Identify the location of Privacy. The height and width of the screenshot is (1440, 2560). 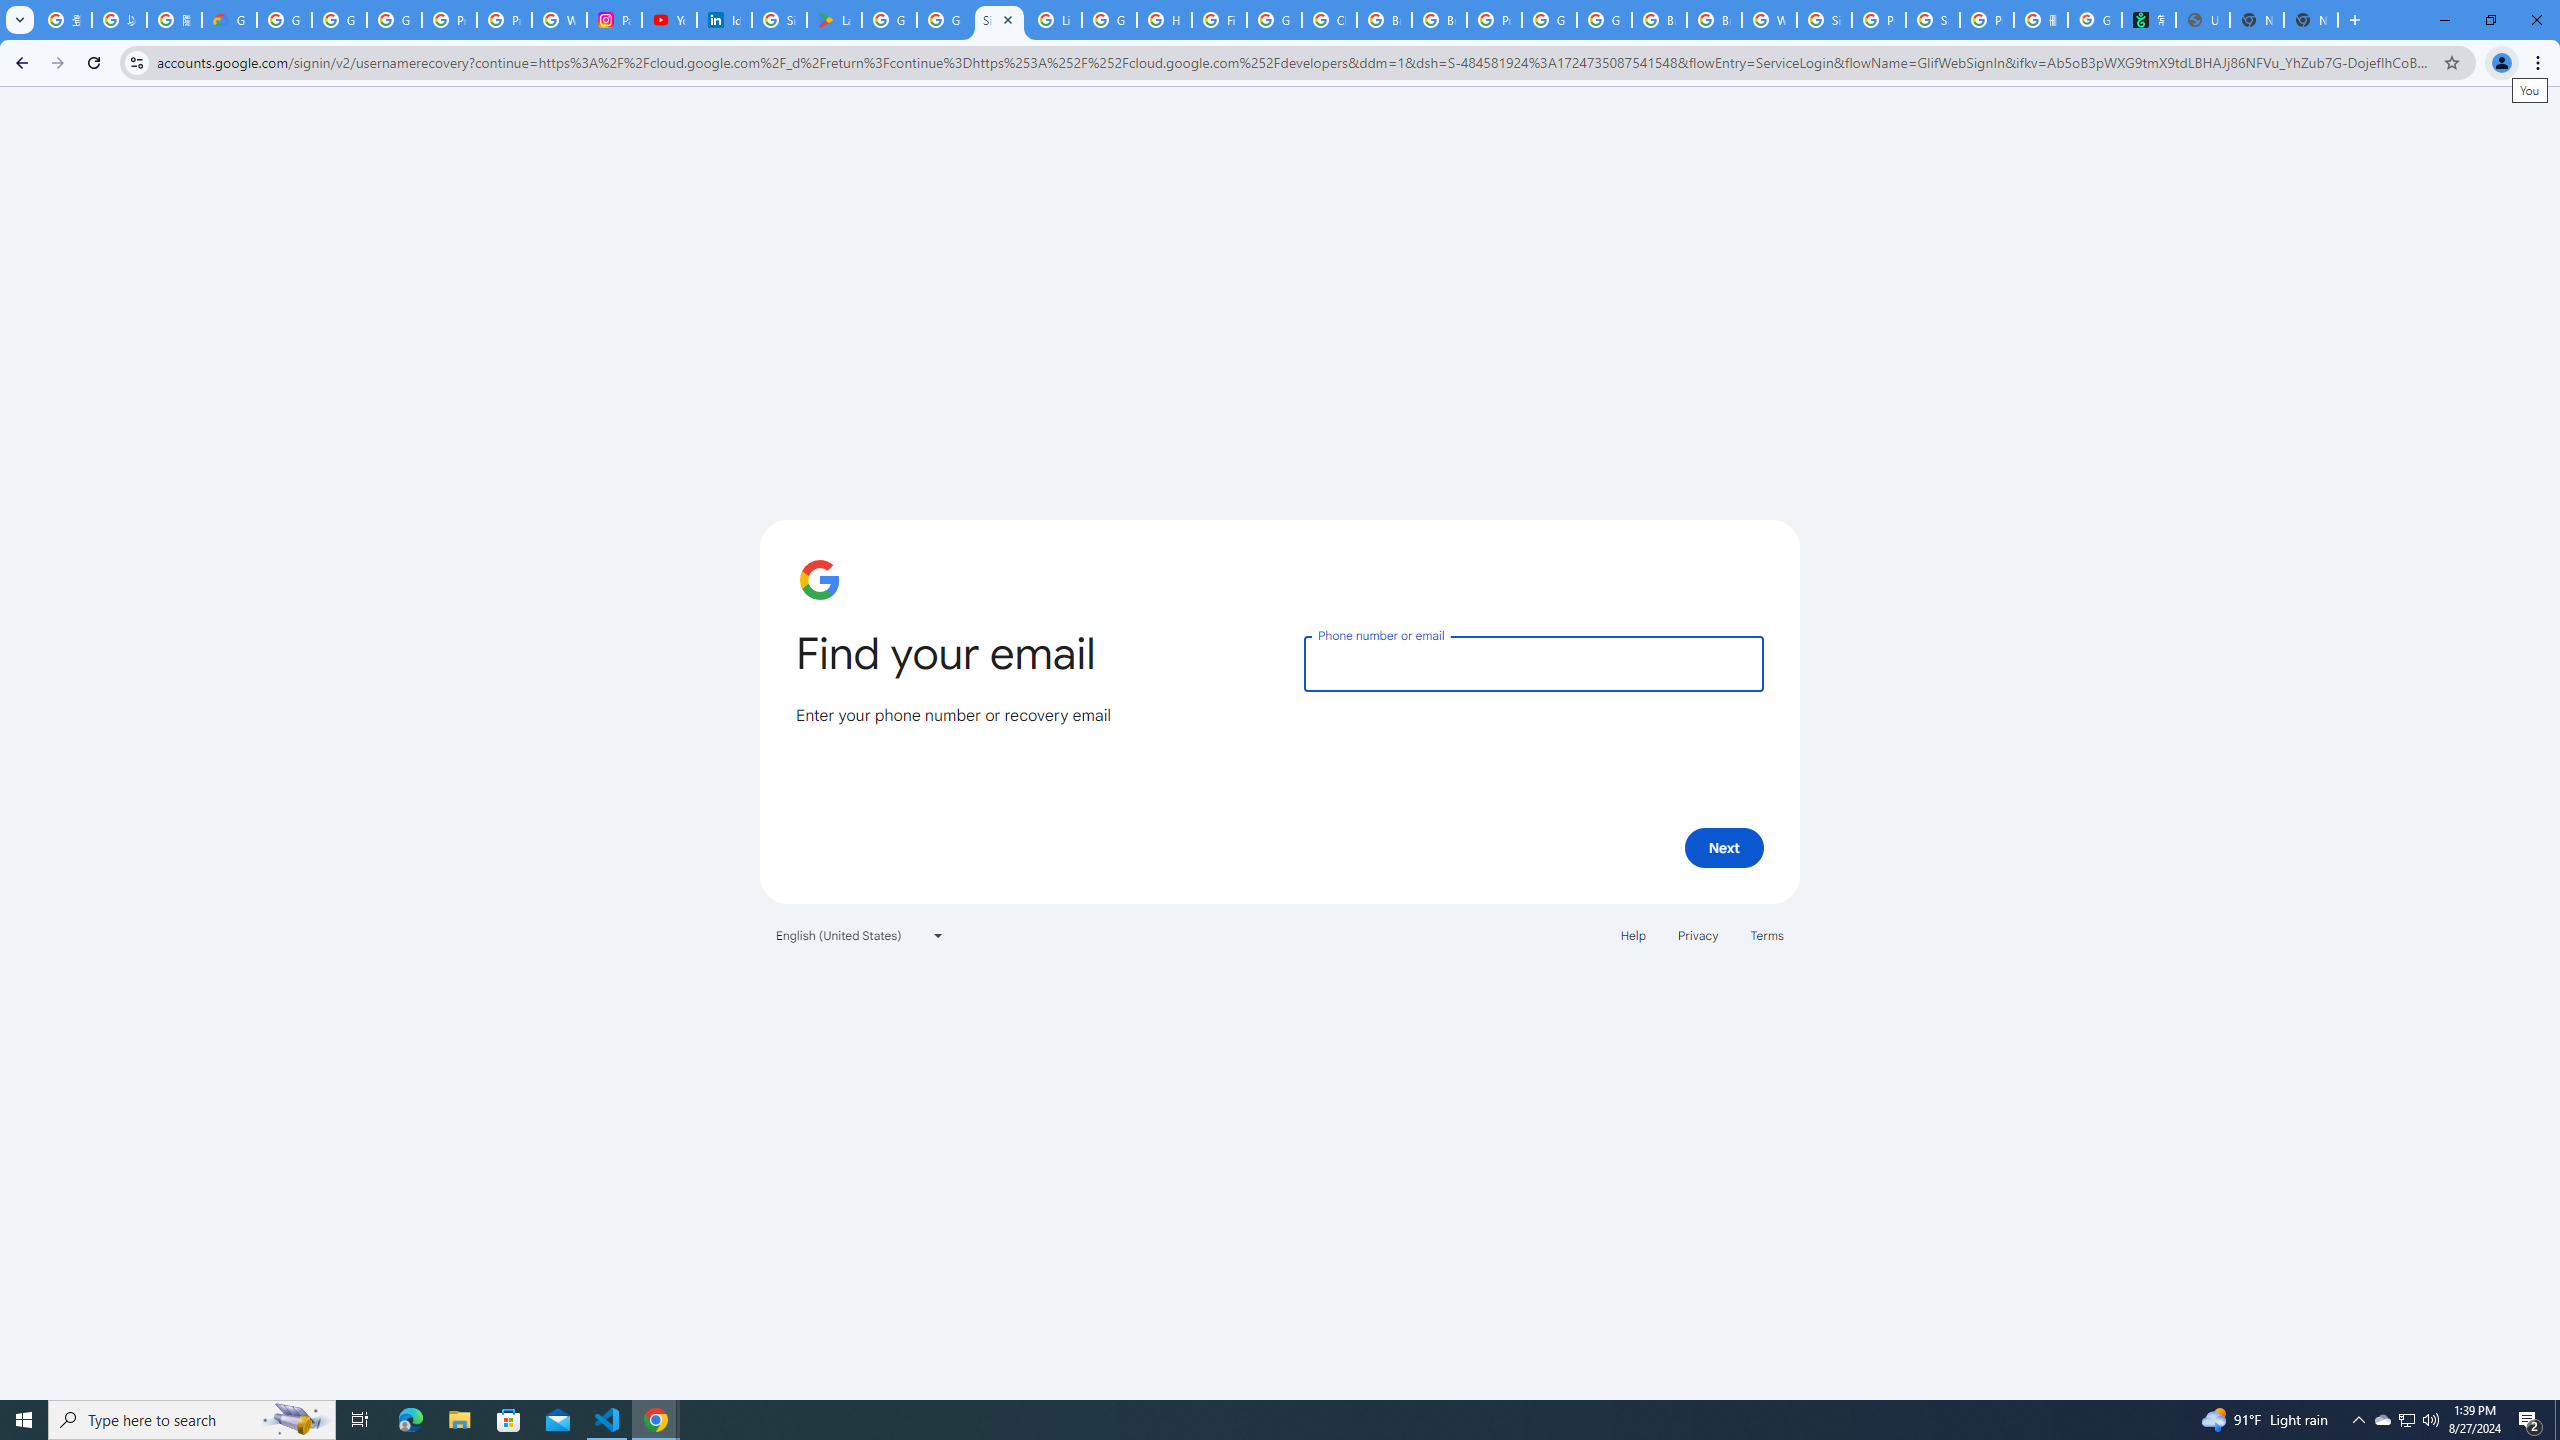
(1697, 934).